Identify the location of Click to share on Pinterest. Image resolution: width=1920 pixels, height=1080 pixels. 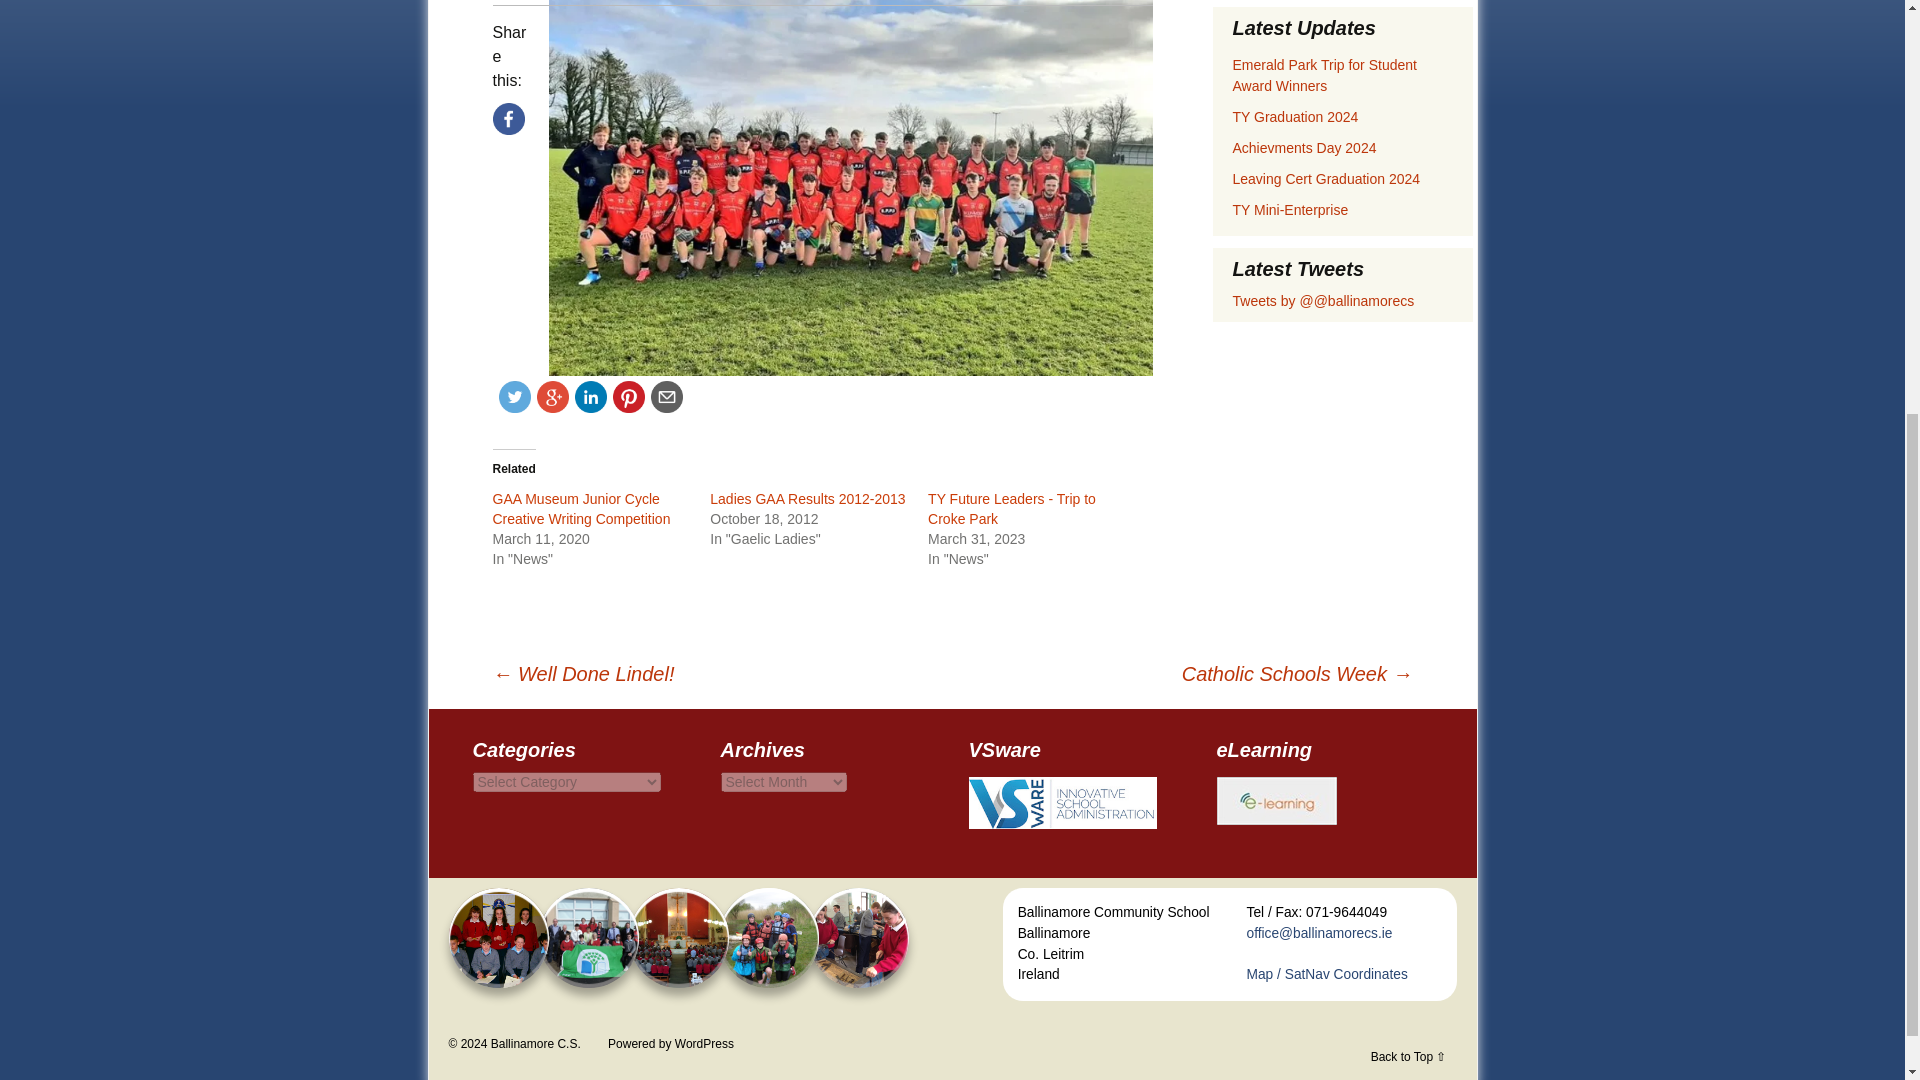
(628, 396).